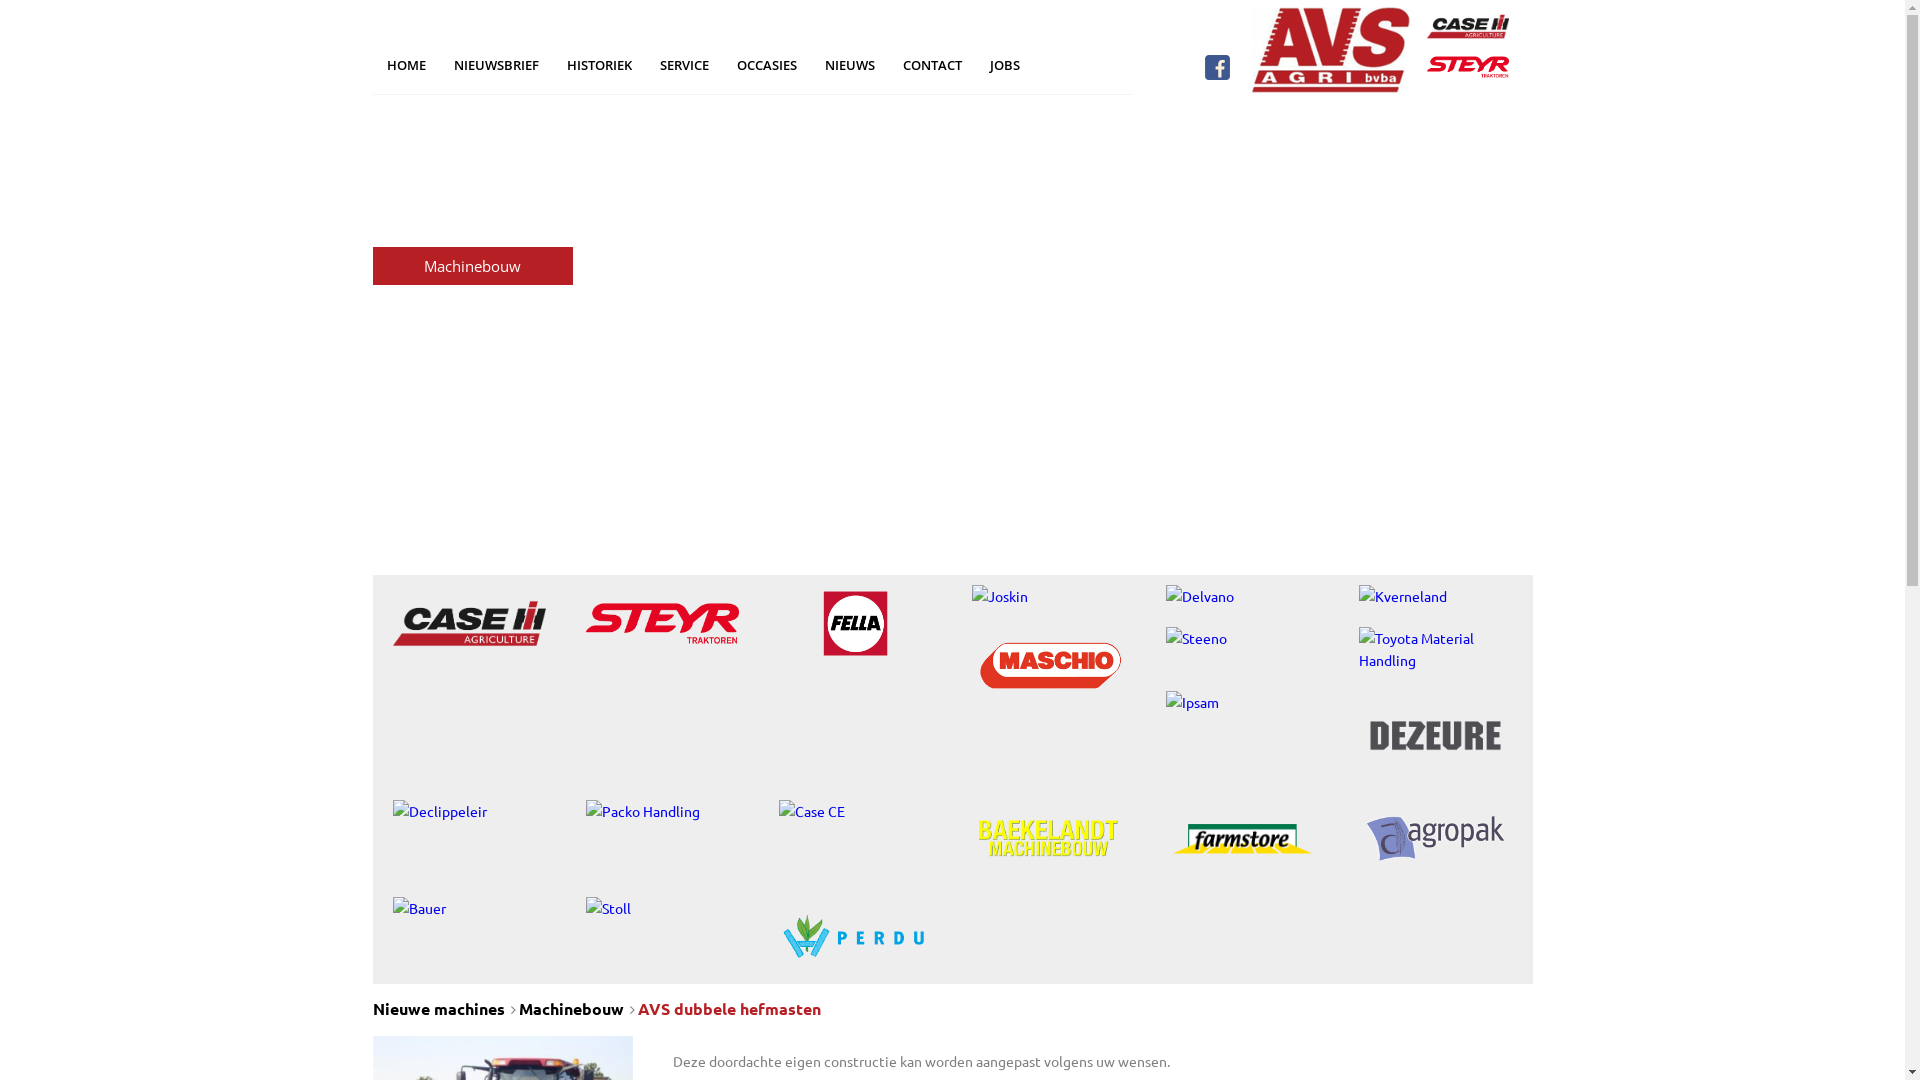 The height and width of the screenshot is (1080, 1920). Describe the element at coordinates (1242, 838) in the screenshot. I see `Farmstore` at that location.